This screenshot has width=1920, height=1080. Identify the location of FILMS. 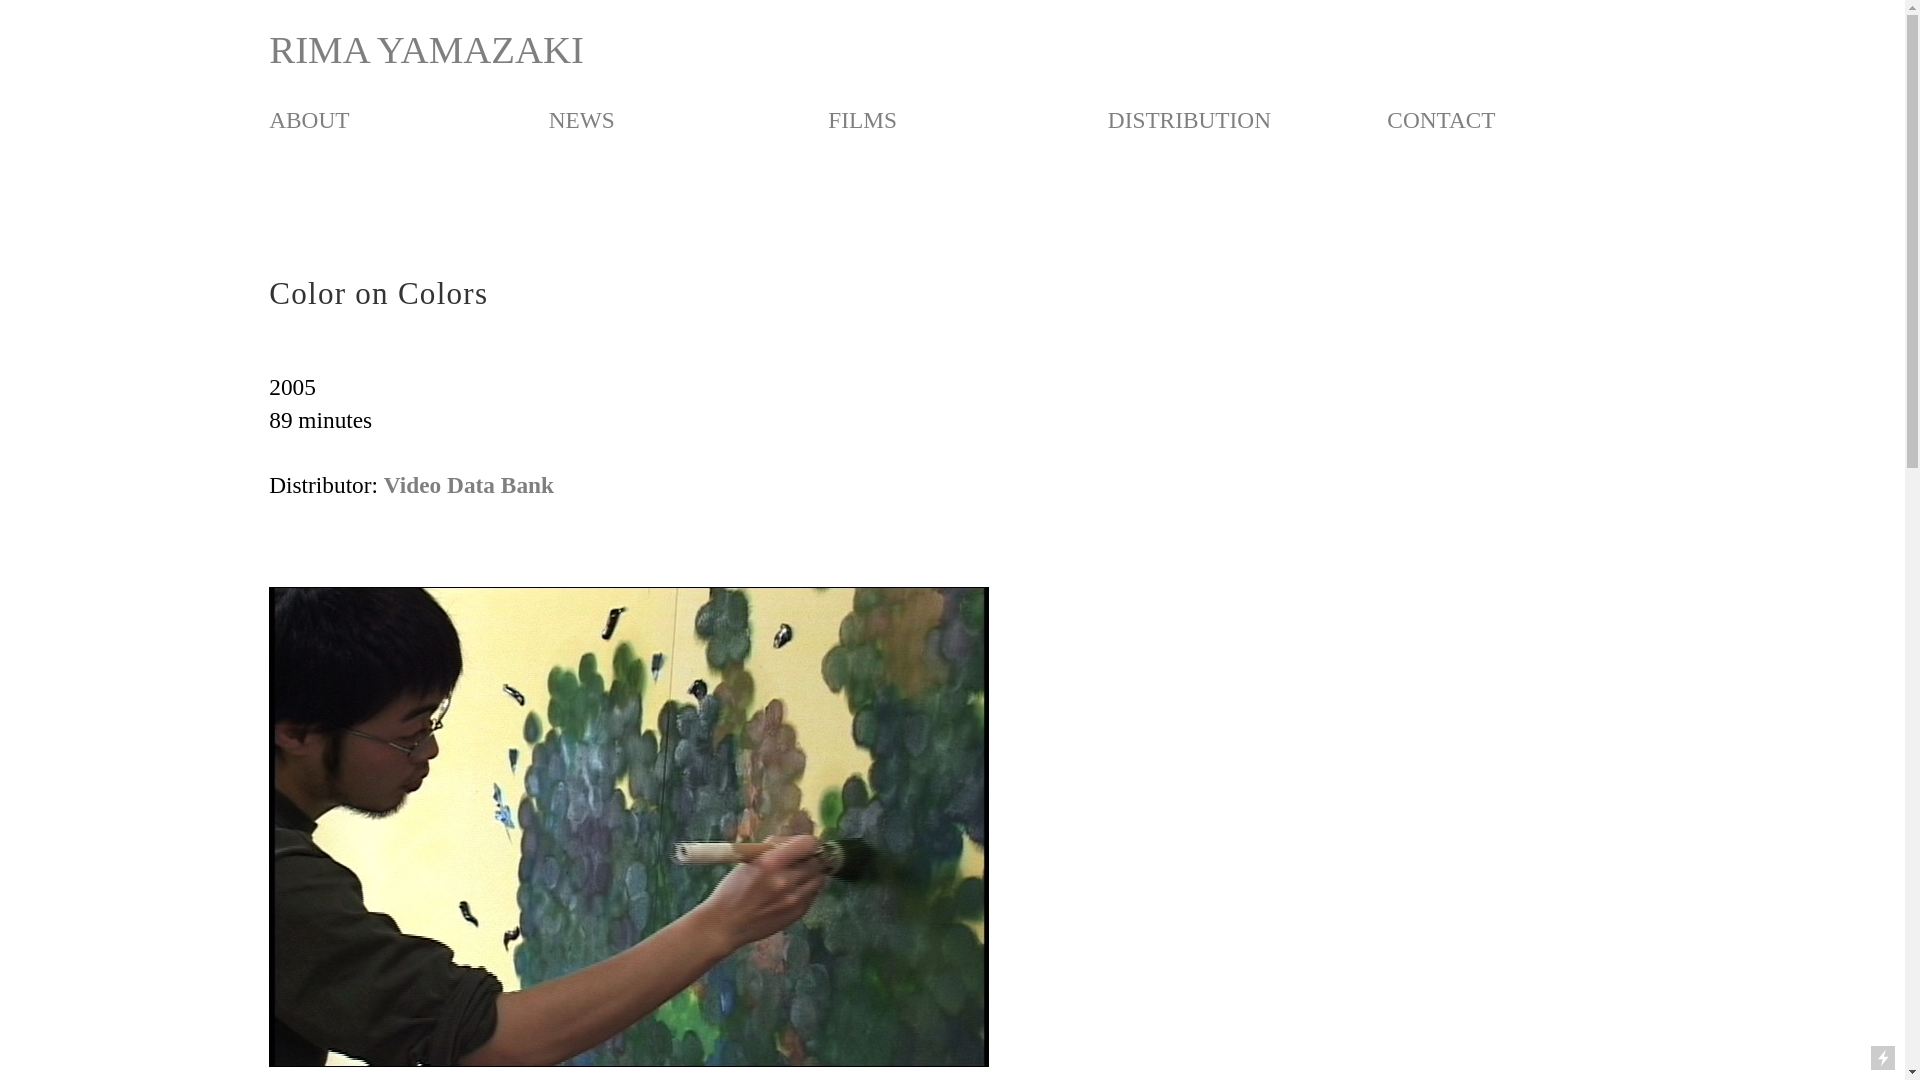
(862, 120).